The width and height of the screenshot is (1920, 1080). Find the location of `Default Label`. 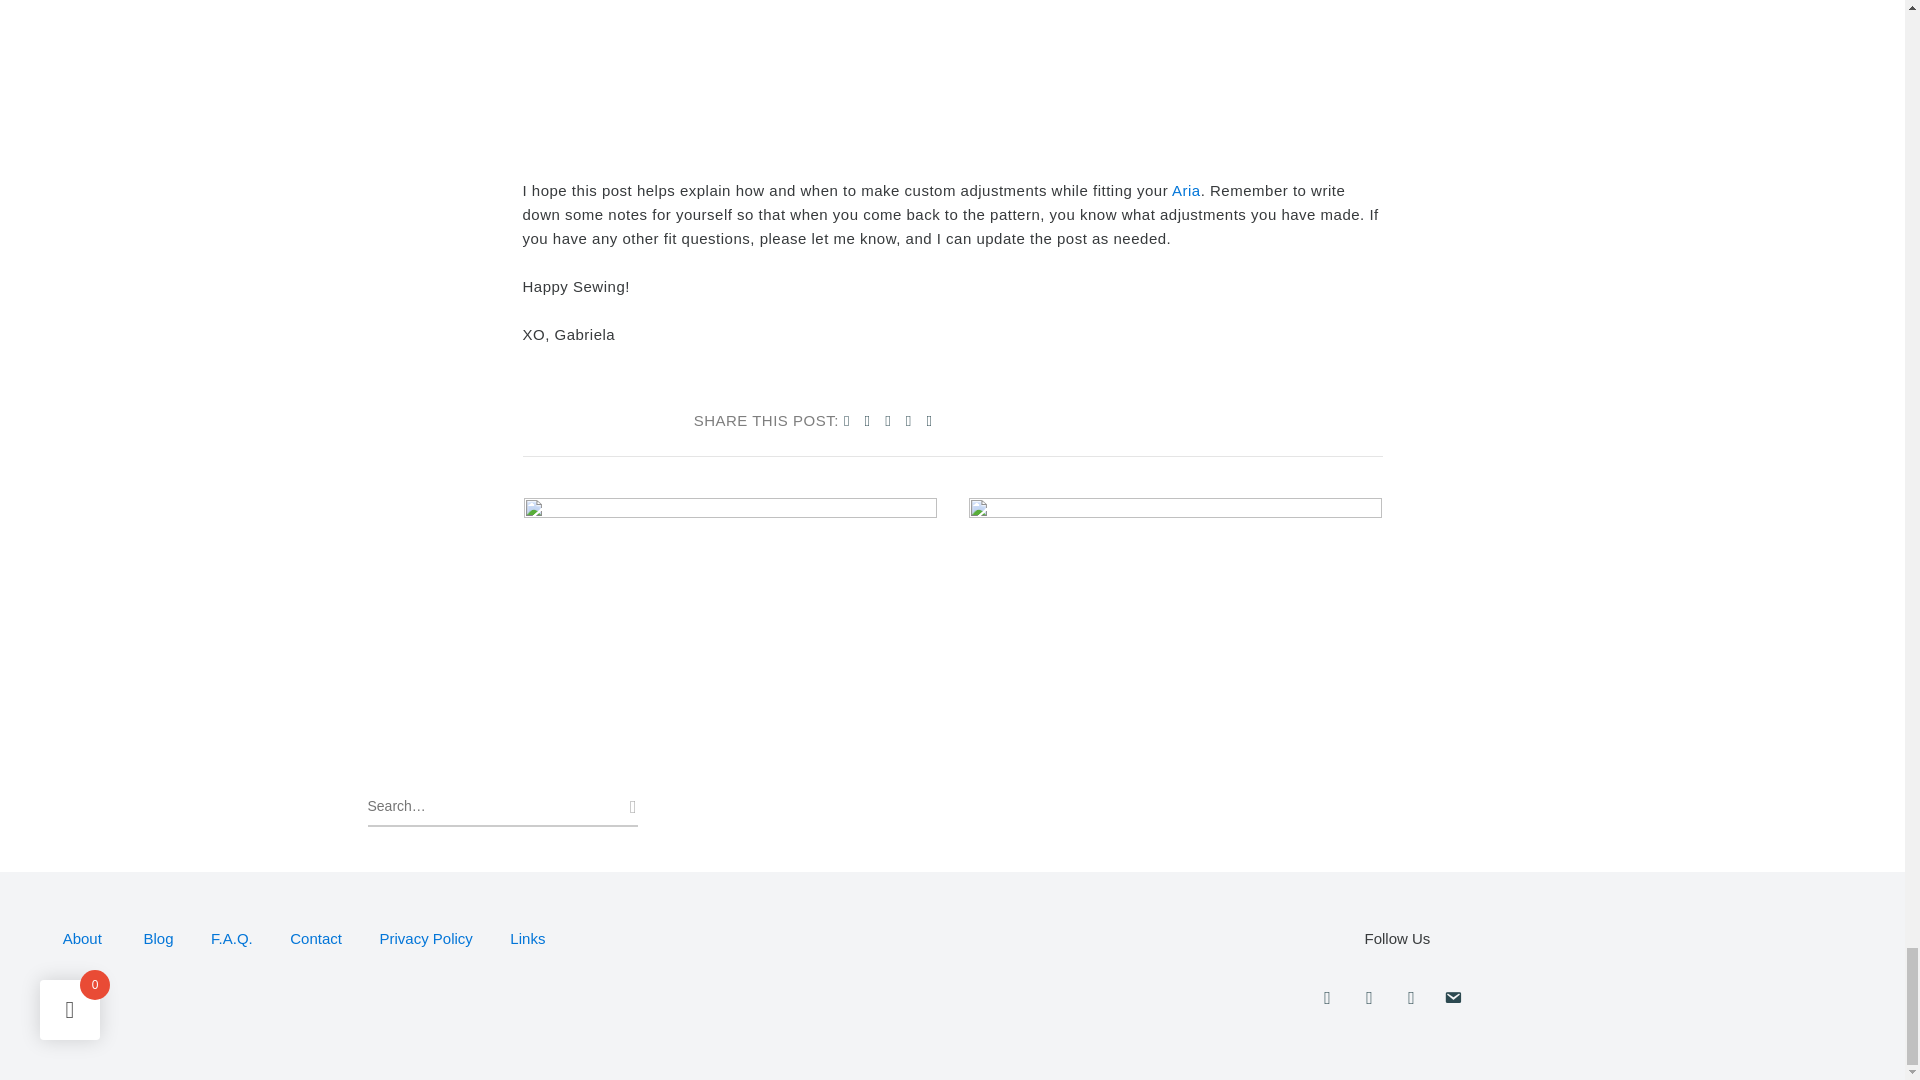

Default Label is located at coordinates (1410, 998).